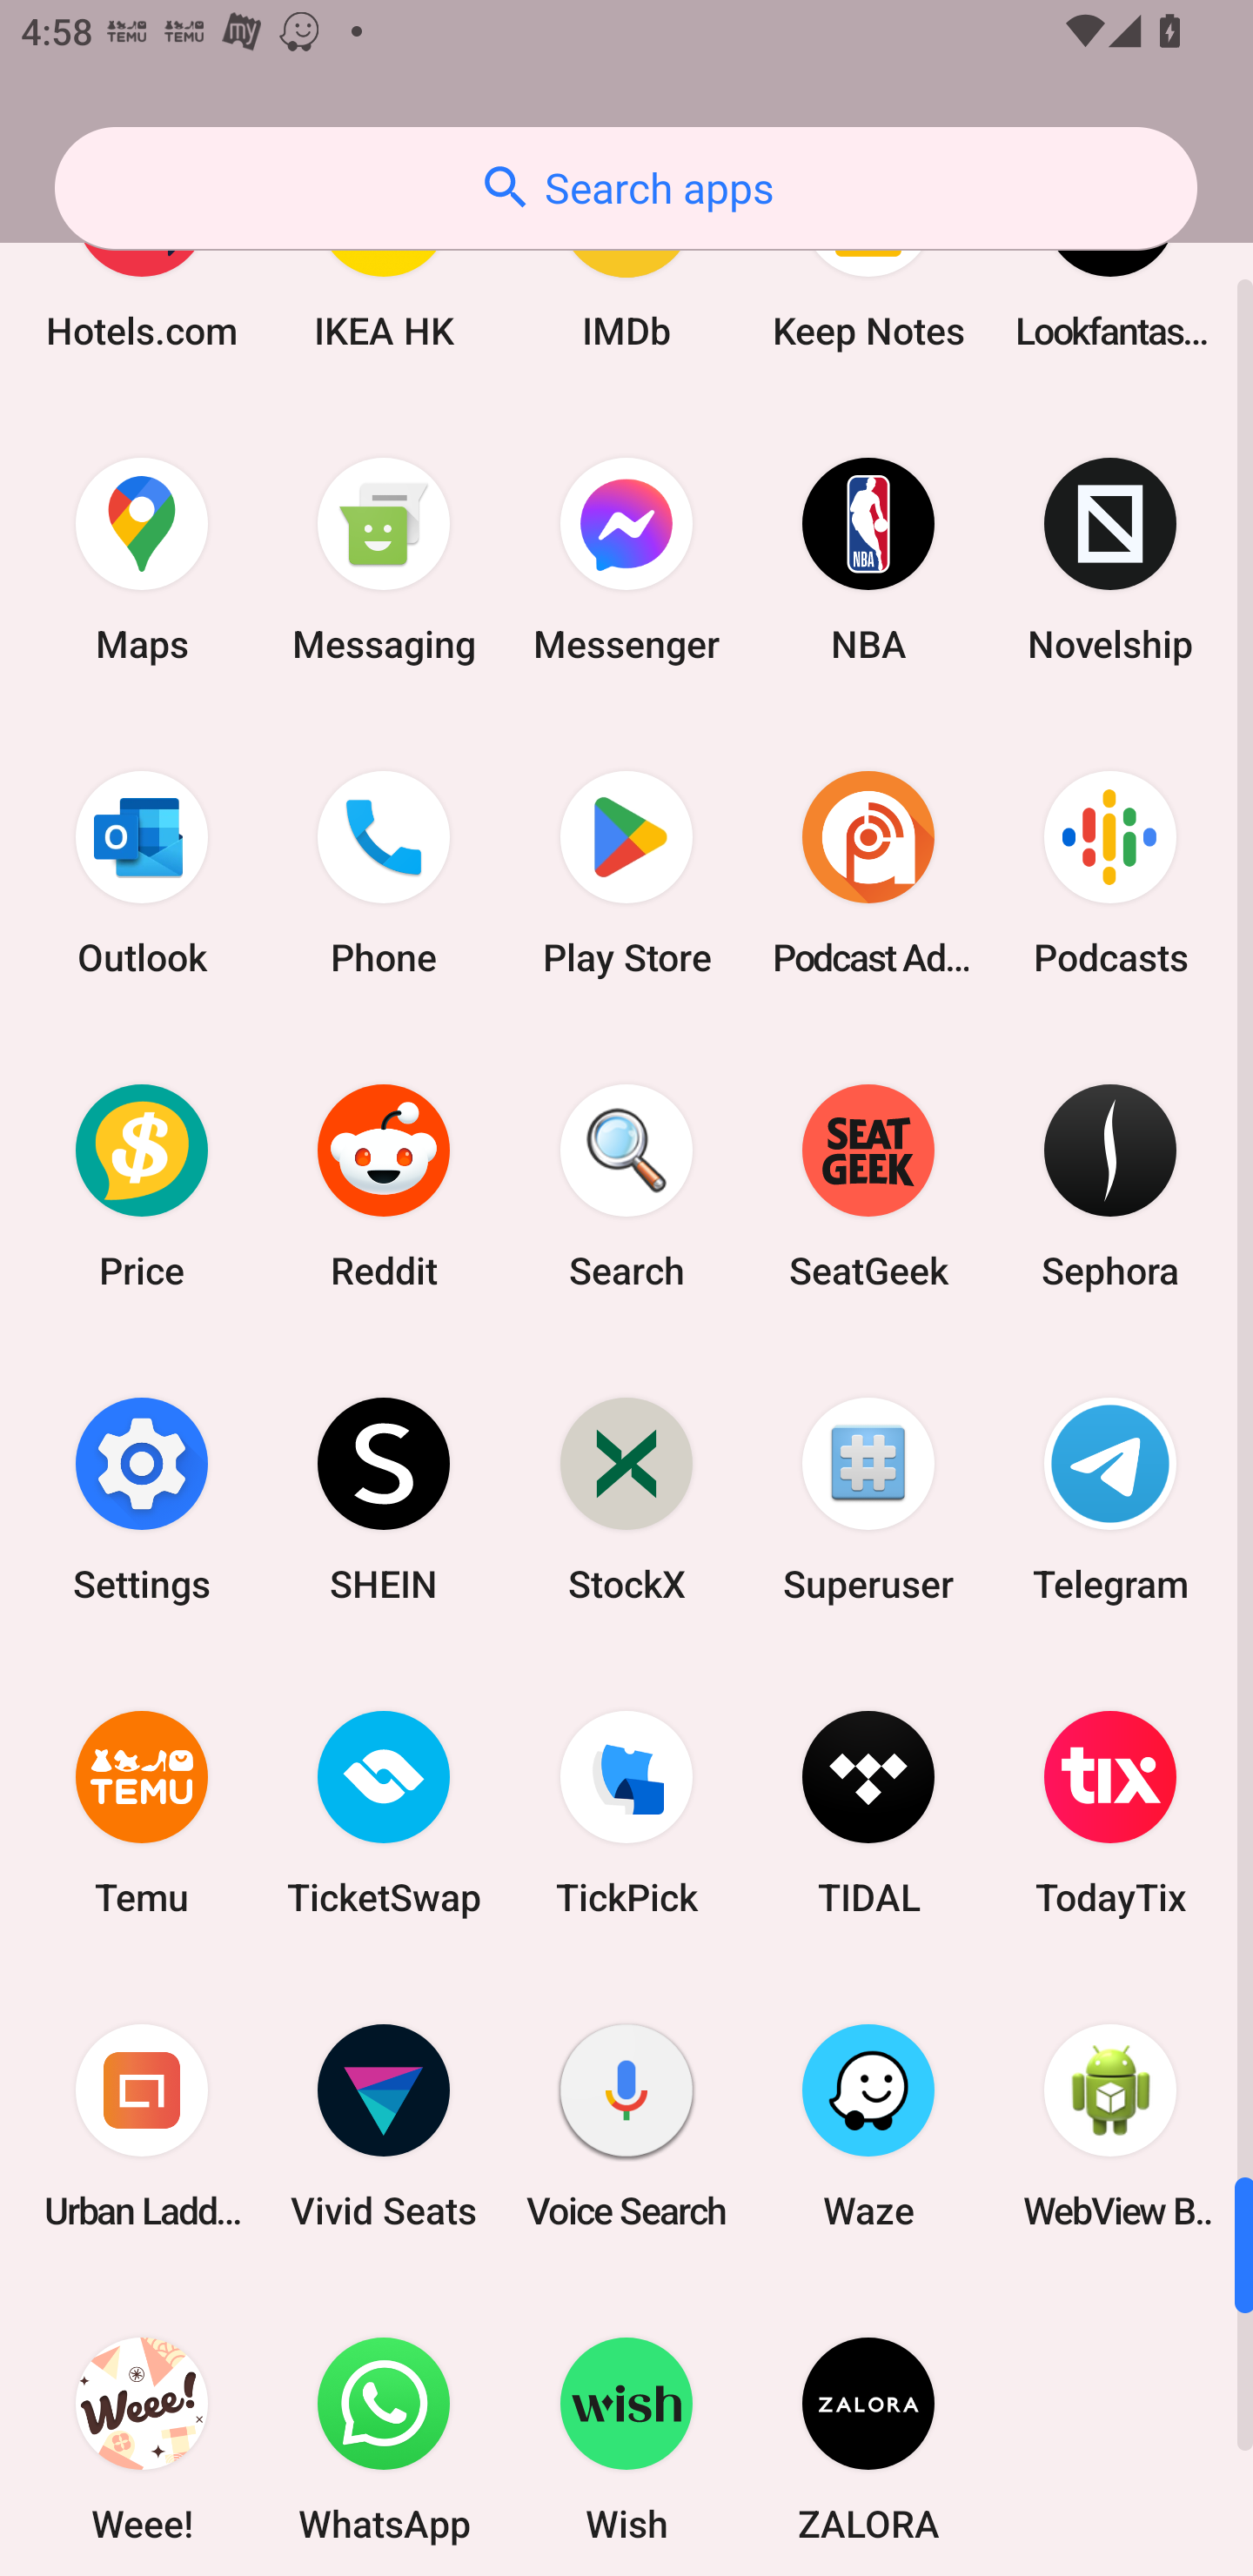  What do you see at coordinates (384, 2126) in the screenshot?
I see `Vivid Seats` at bounding box center [384, 2126].